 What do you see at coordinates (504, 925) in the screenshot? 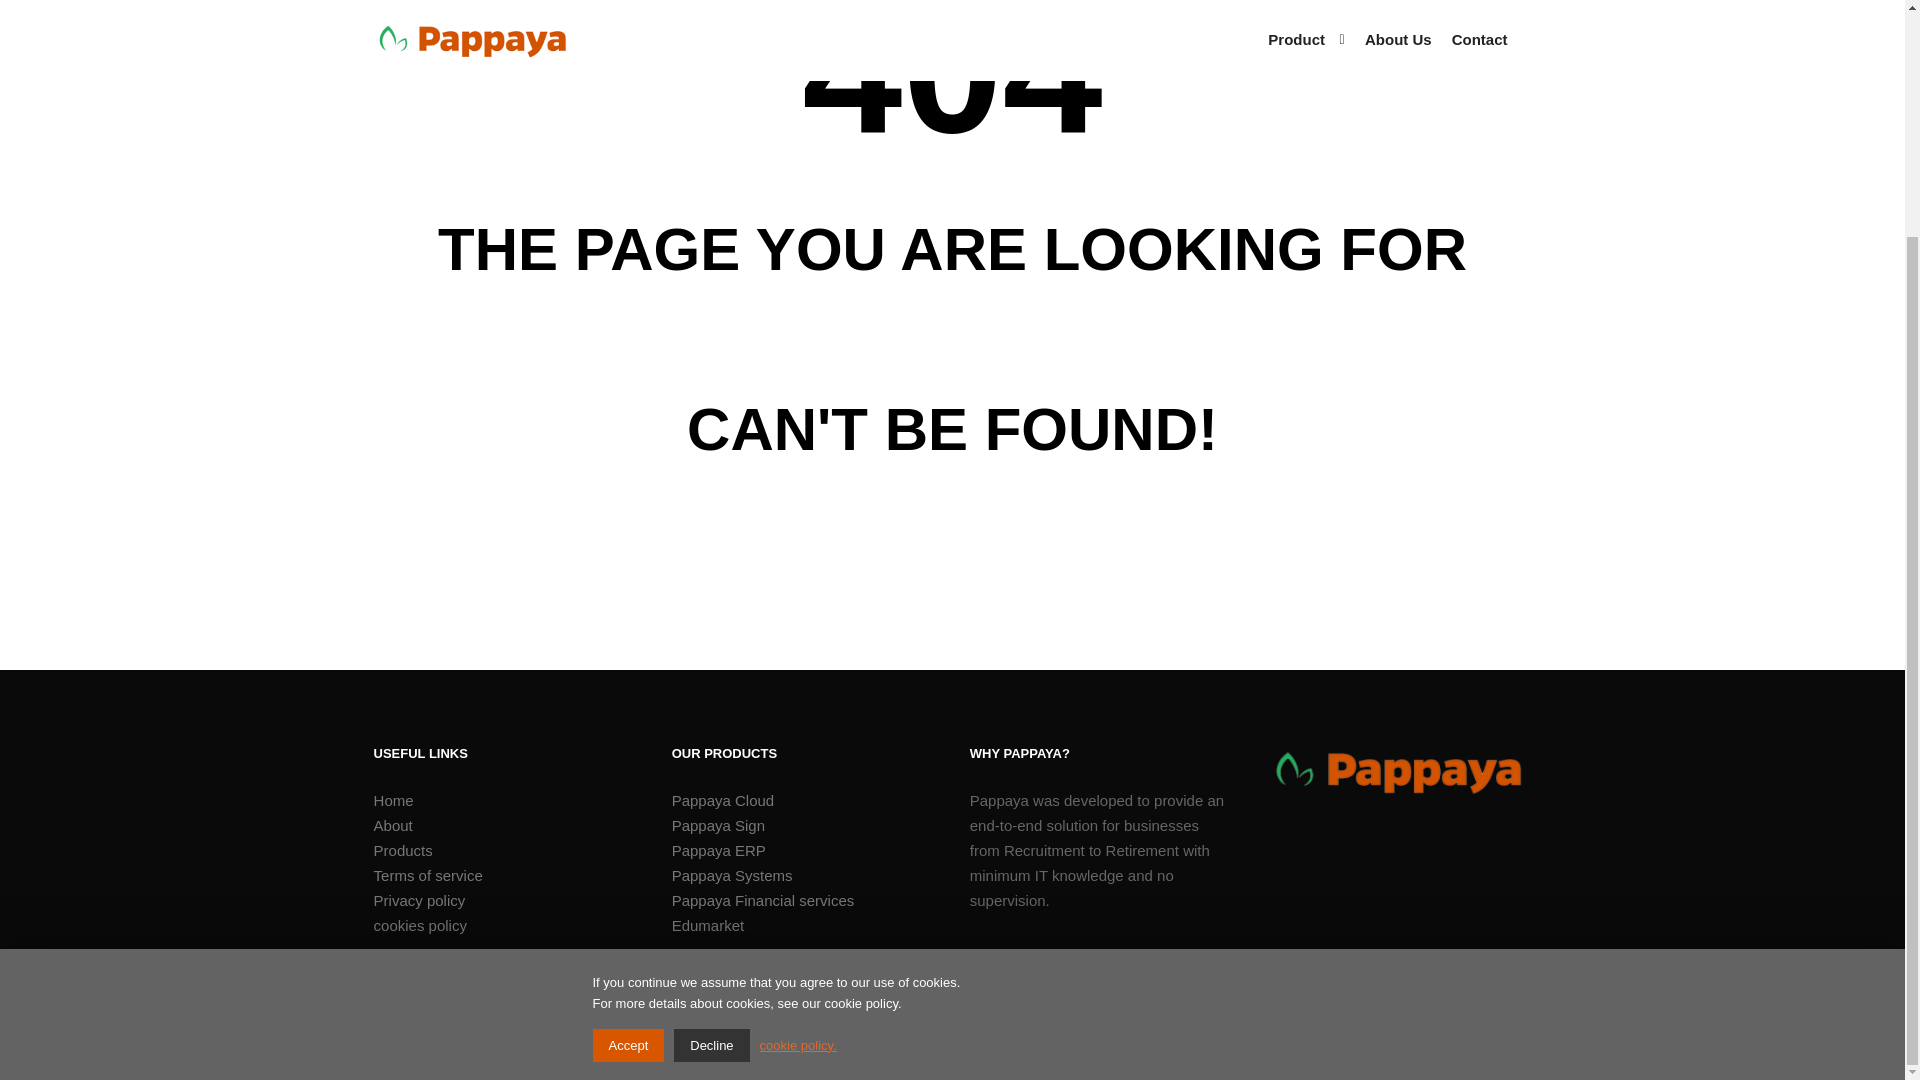
I see `cookies policy` at bounding box center [504, 925].